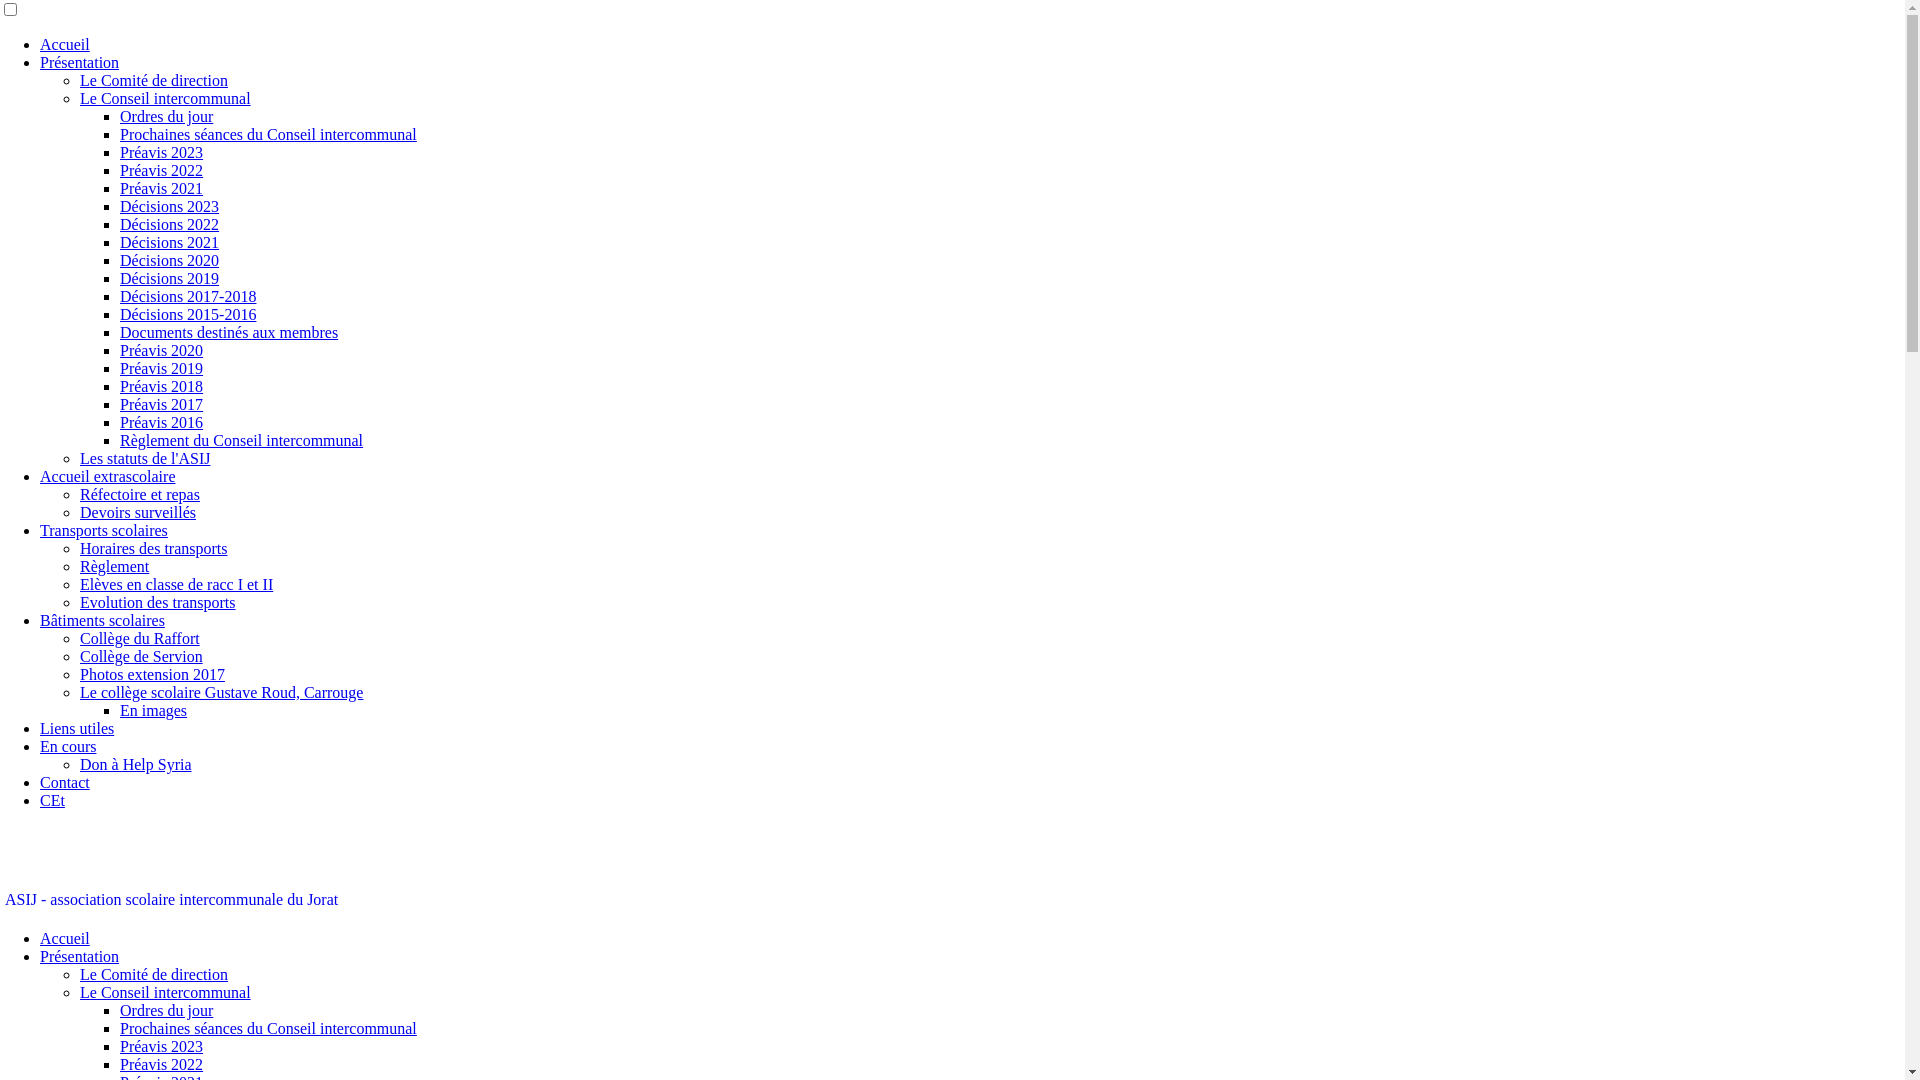 The height and width of the screenshot is (1080, 1920). I want to click on Accueil, so click(65, 44).